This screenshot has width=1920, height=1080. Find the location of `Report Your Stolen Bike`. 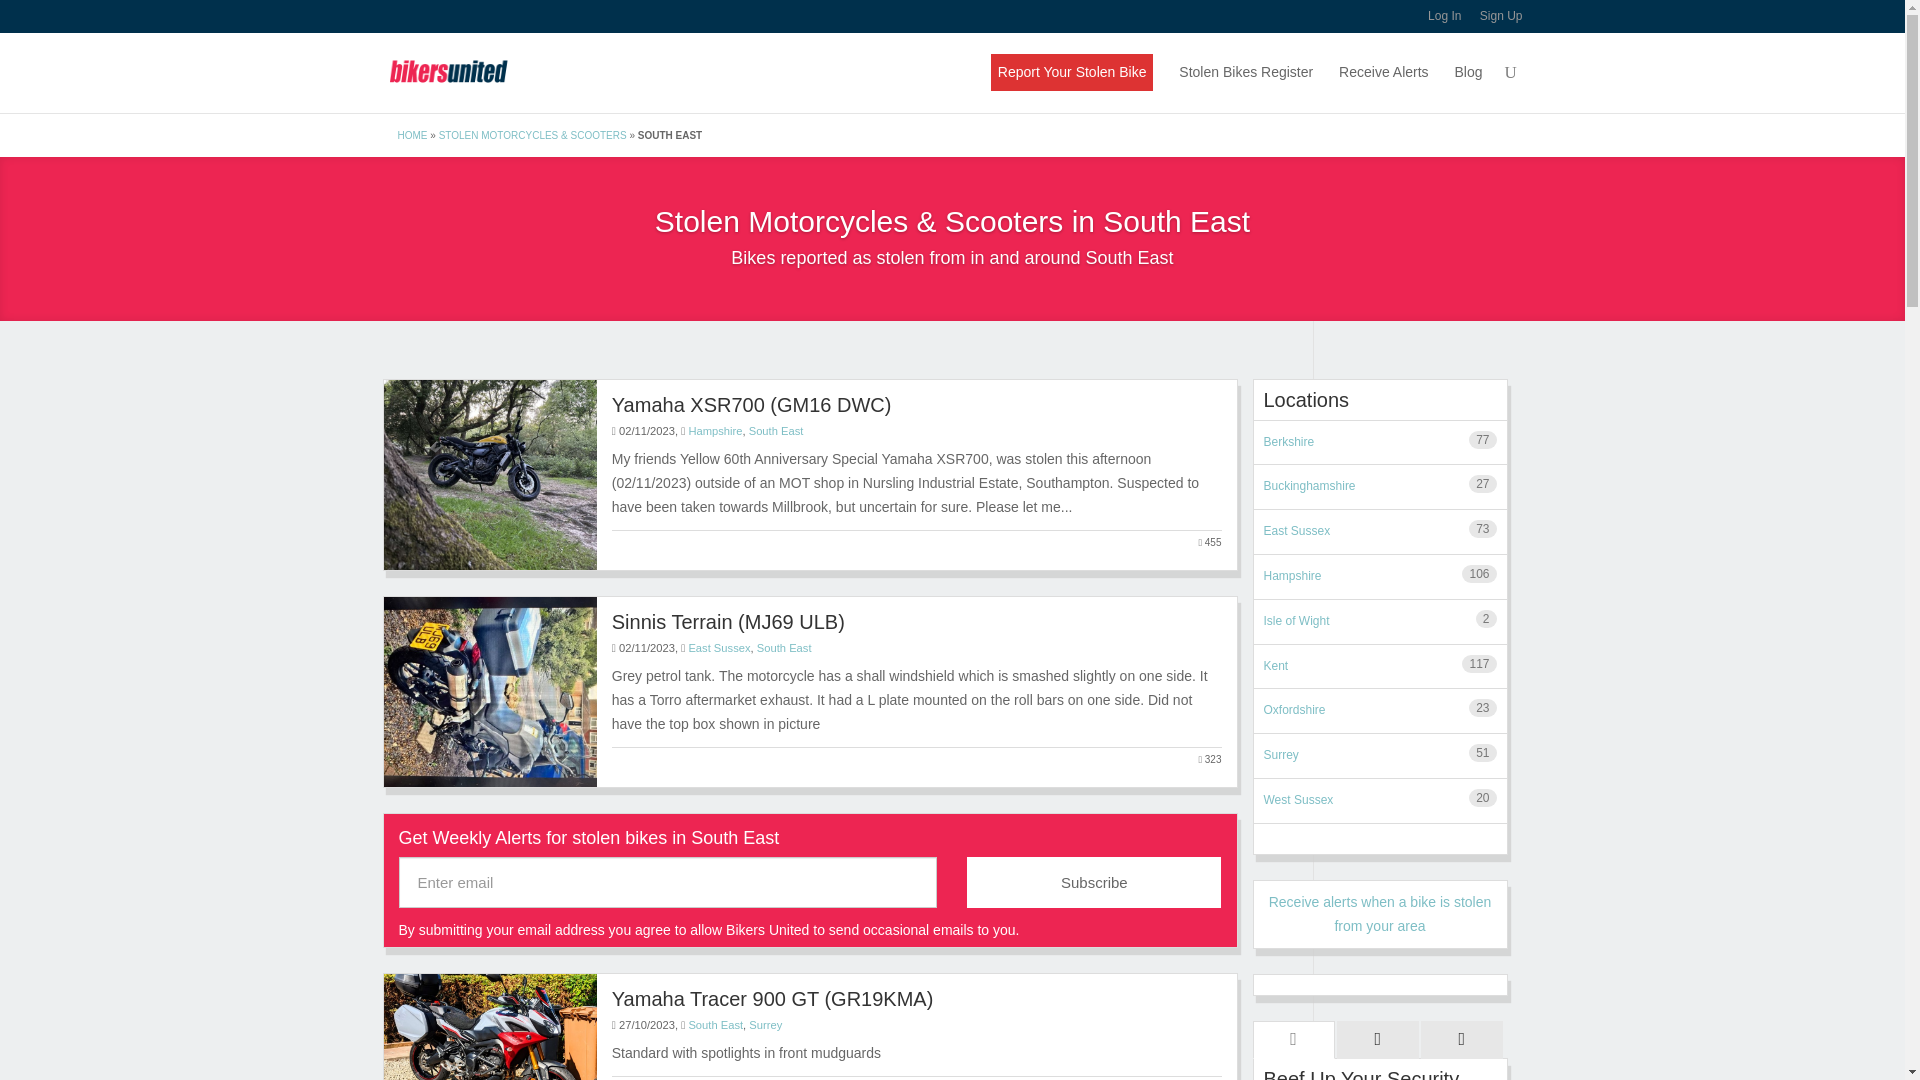

Report Your Stolen Bike is located at coordinates (1072, 72).